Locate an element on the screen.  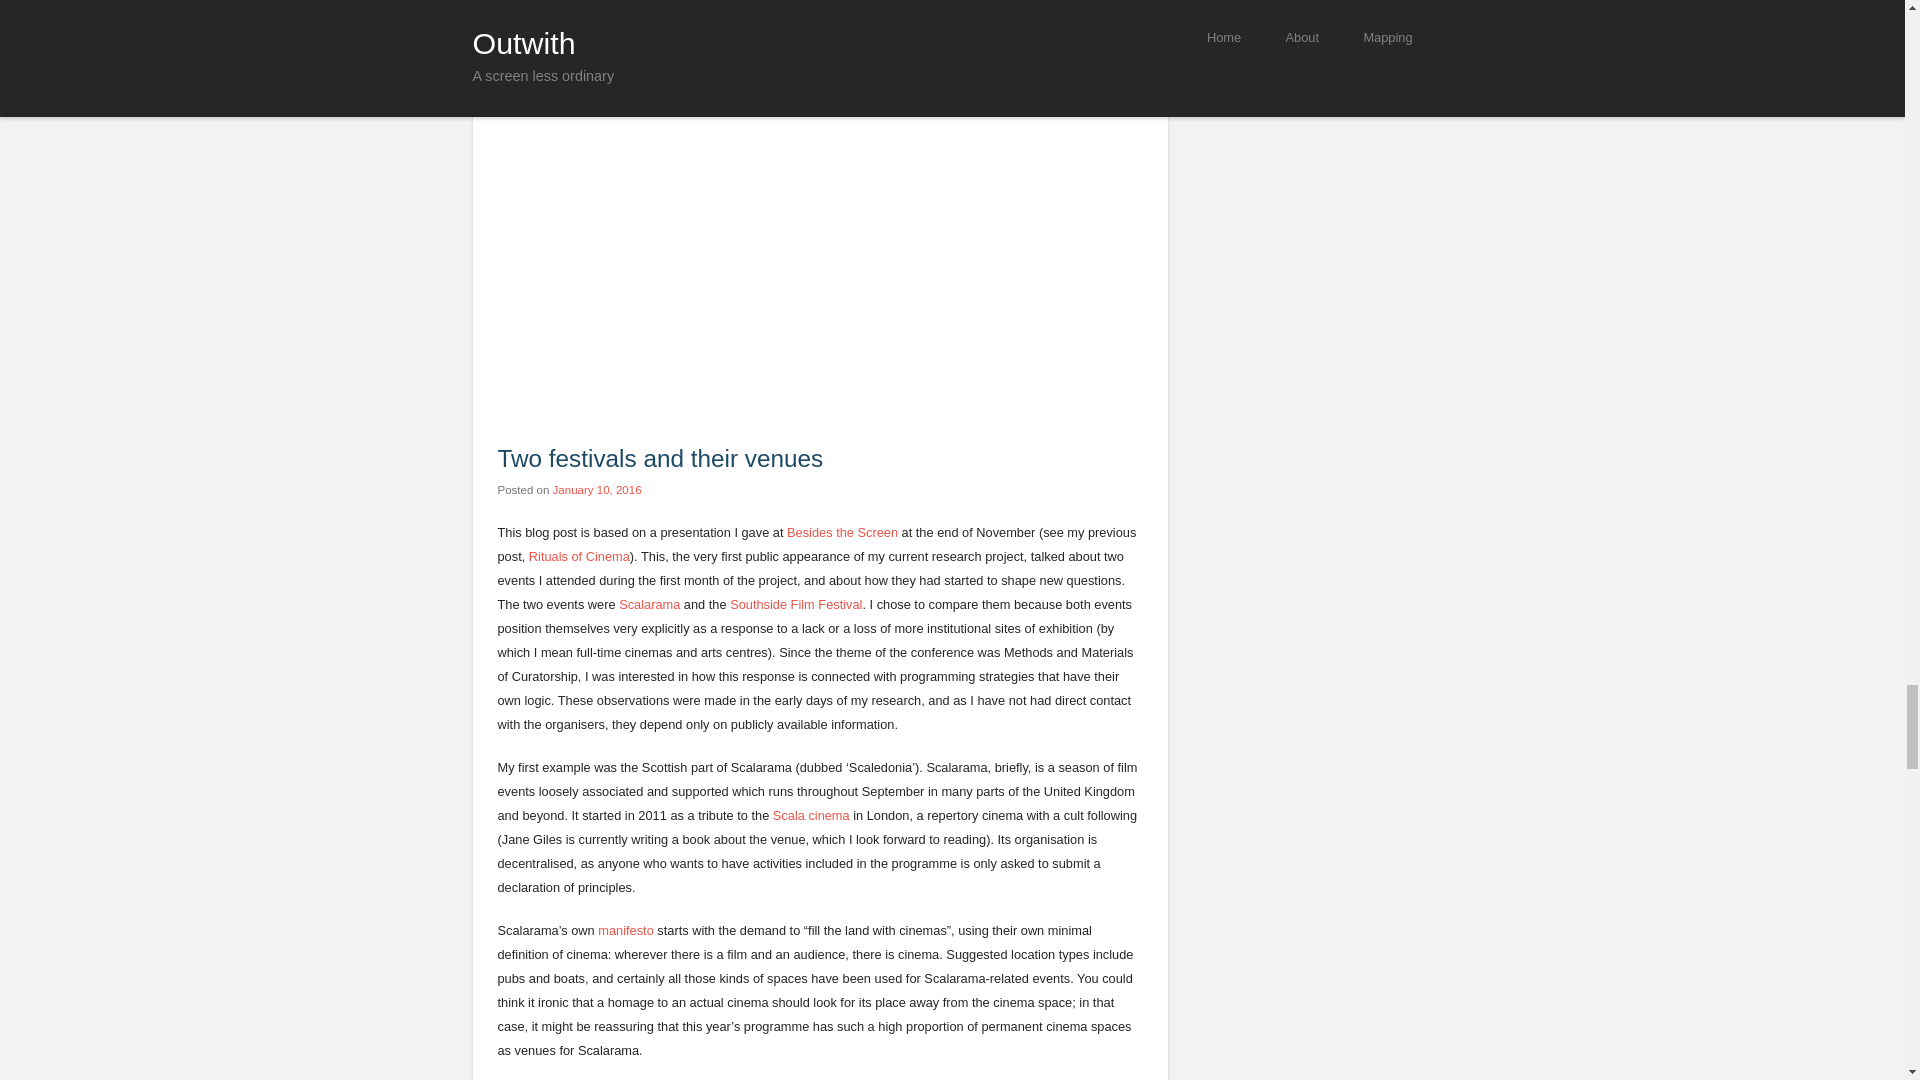
Scalarama is located at coordinates (648, 604).